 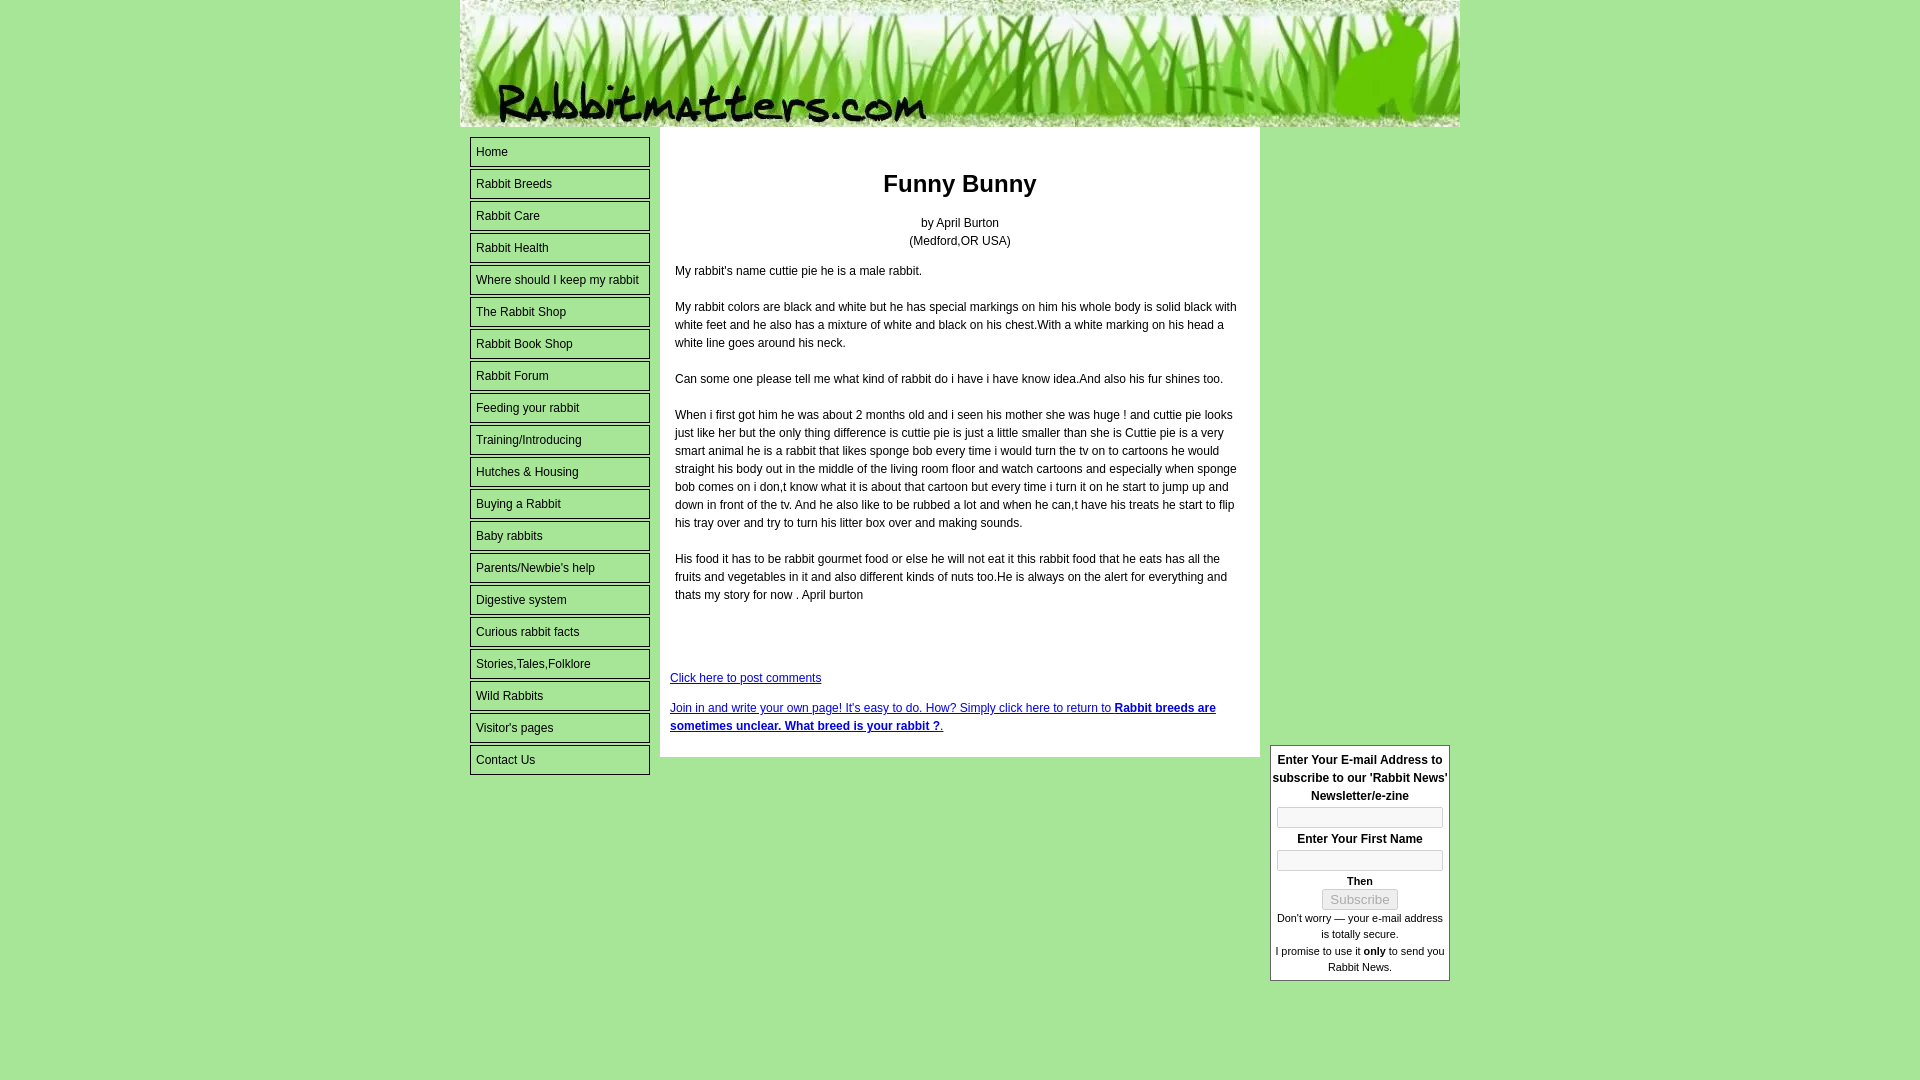 I want to click on Feeding your rabbit, so click(x=560, y=408).